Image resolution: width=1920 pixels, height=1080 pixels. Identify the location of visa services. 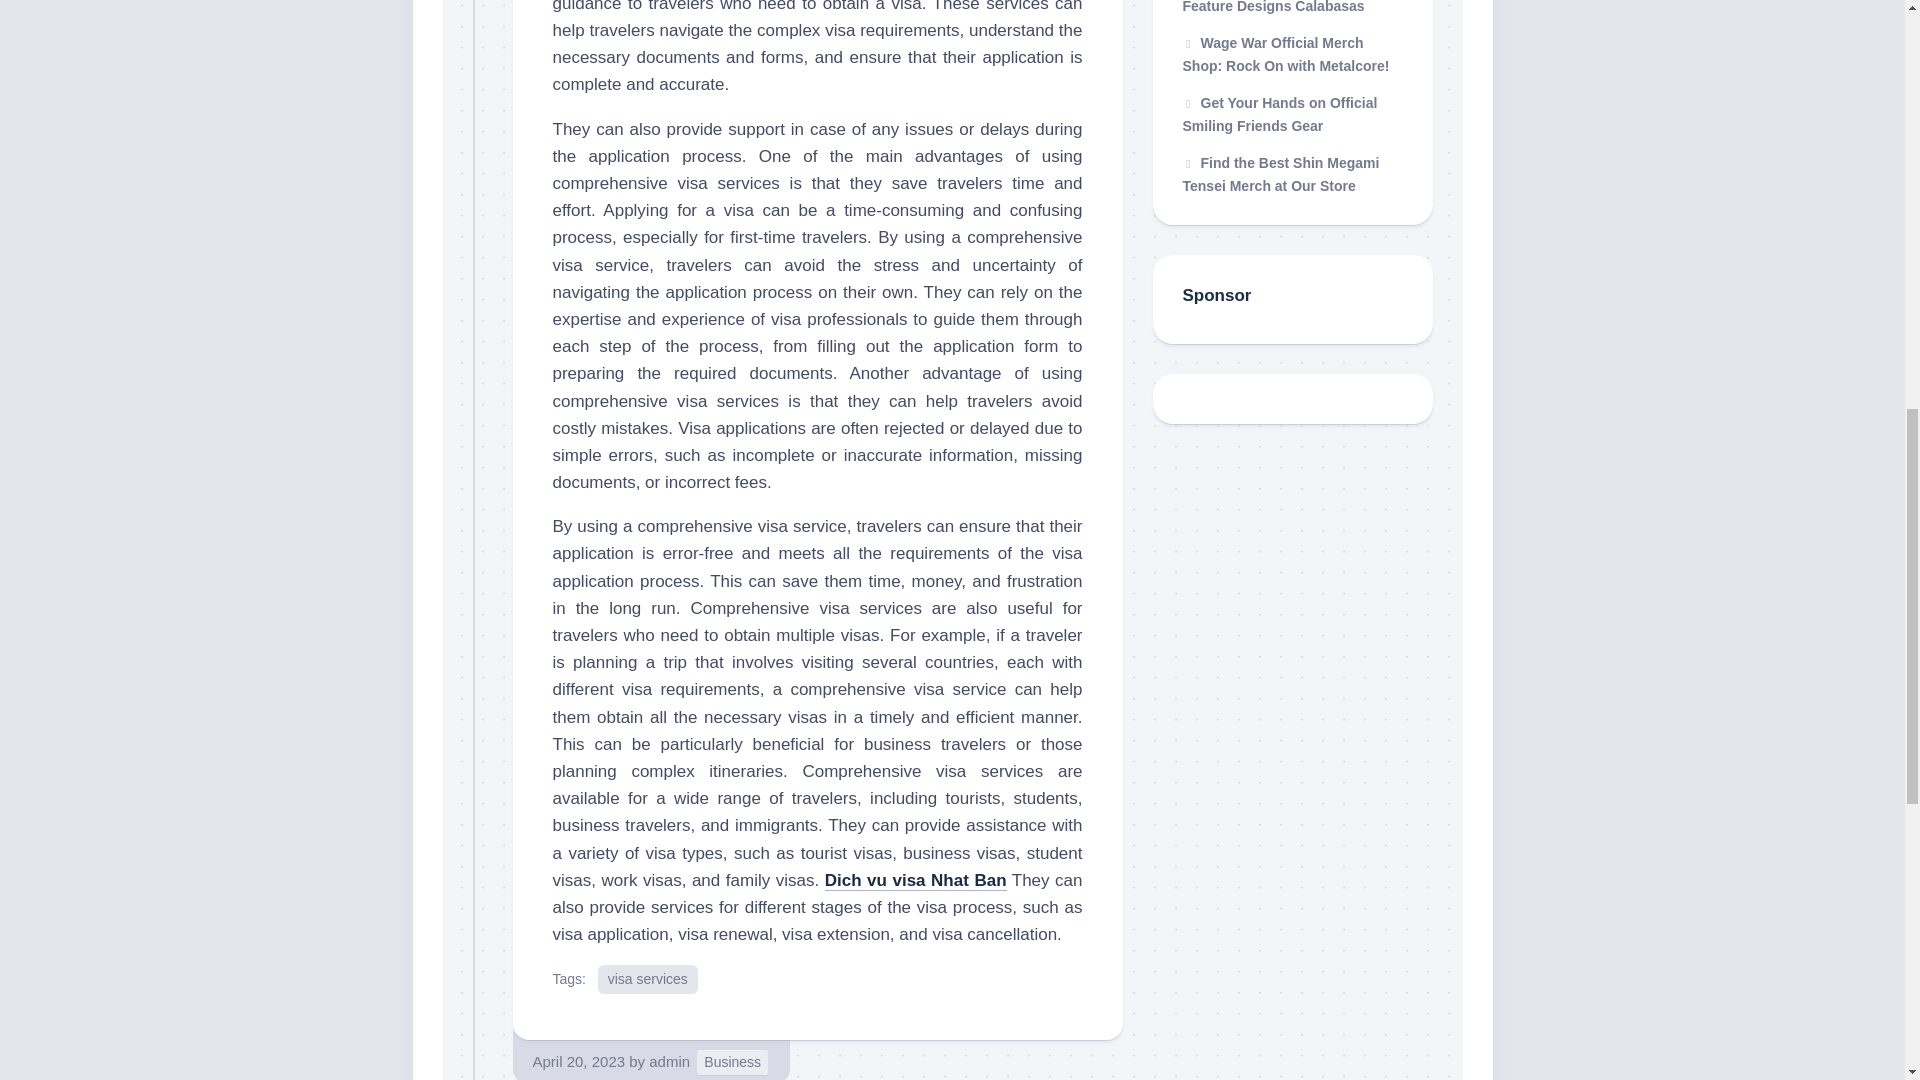
(648, 979).